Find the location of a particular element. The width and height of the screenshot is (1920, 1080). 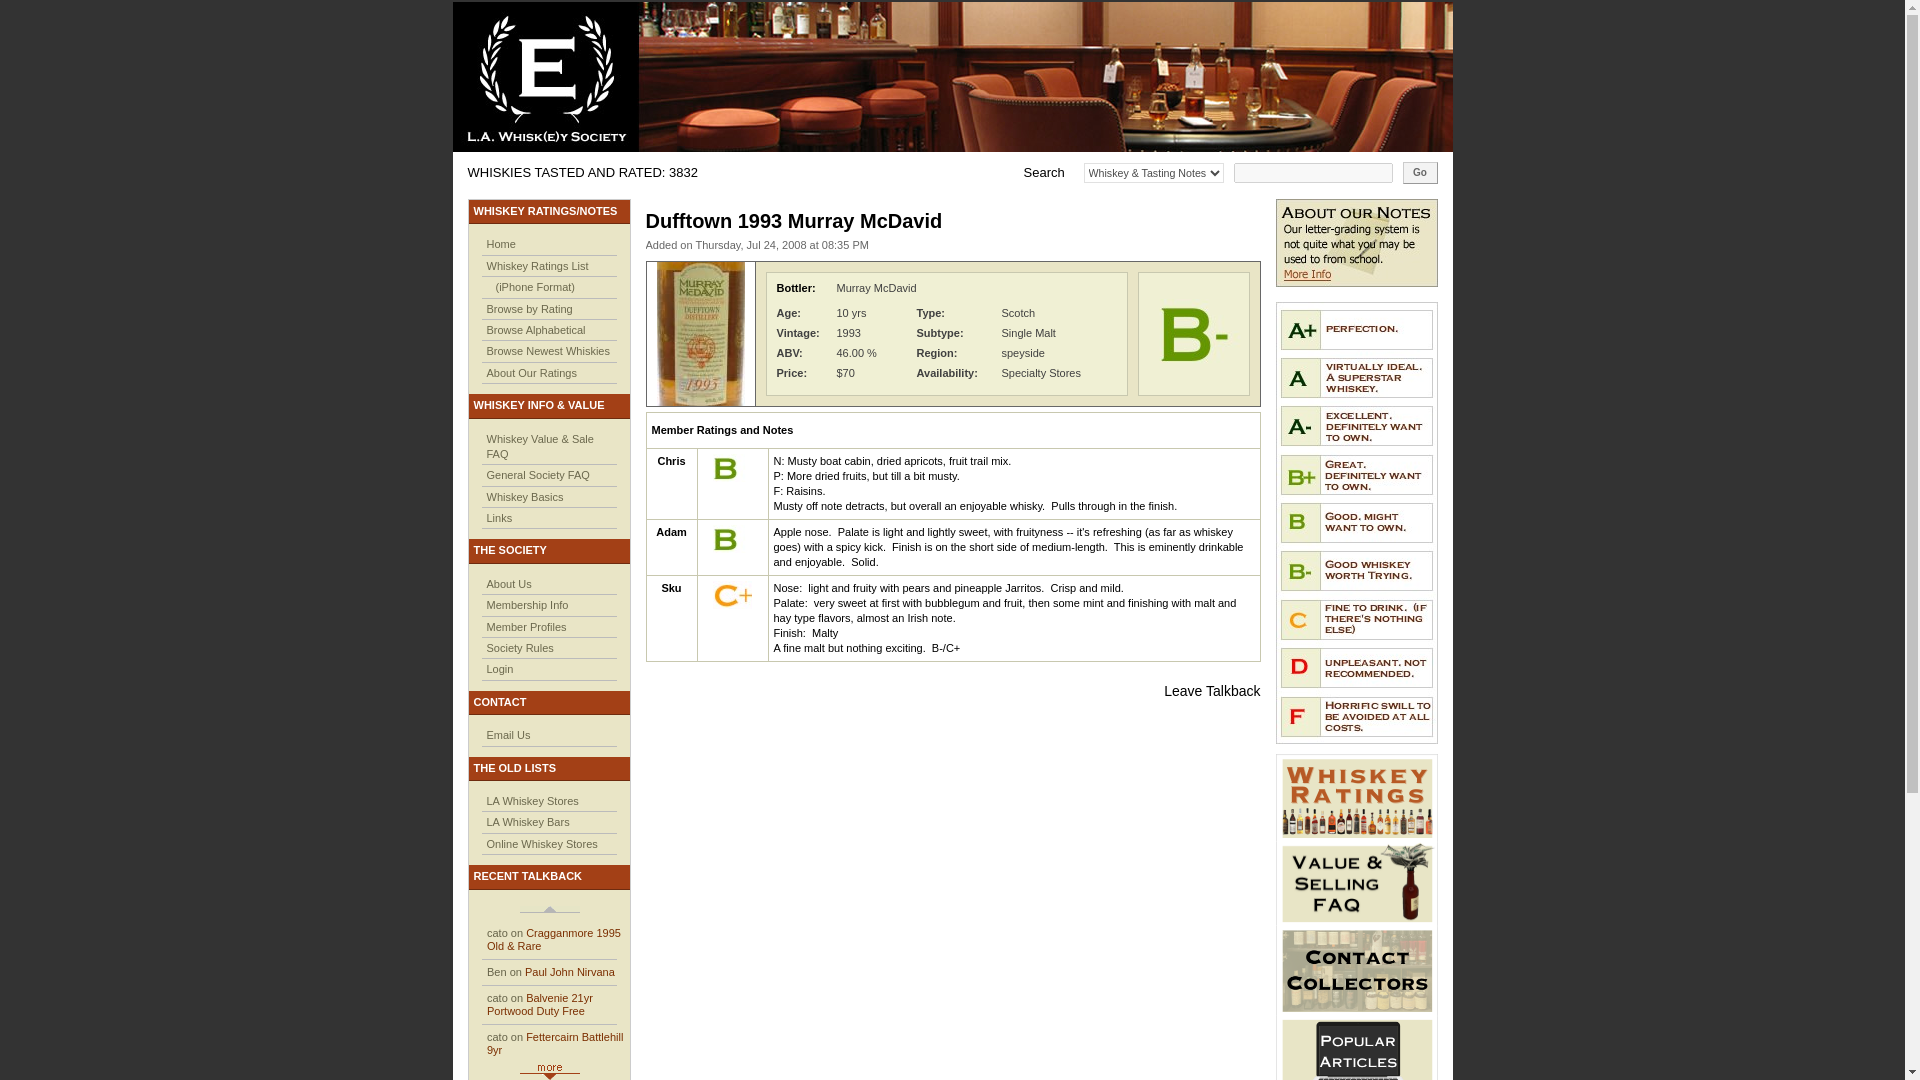

Email Us is located at coordinates (507, 734).